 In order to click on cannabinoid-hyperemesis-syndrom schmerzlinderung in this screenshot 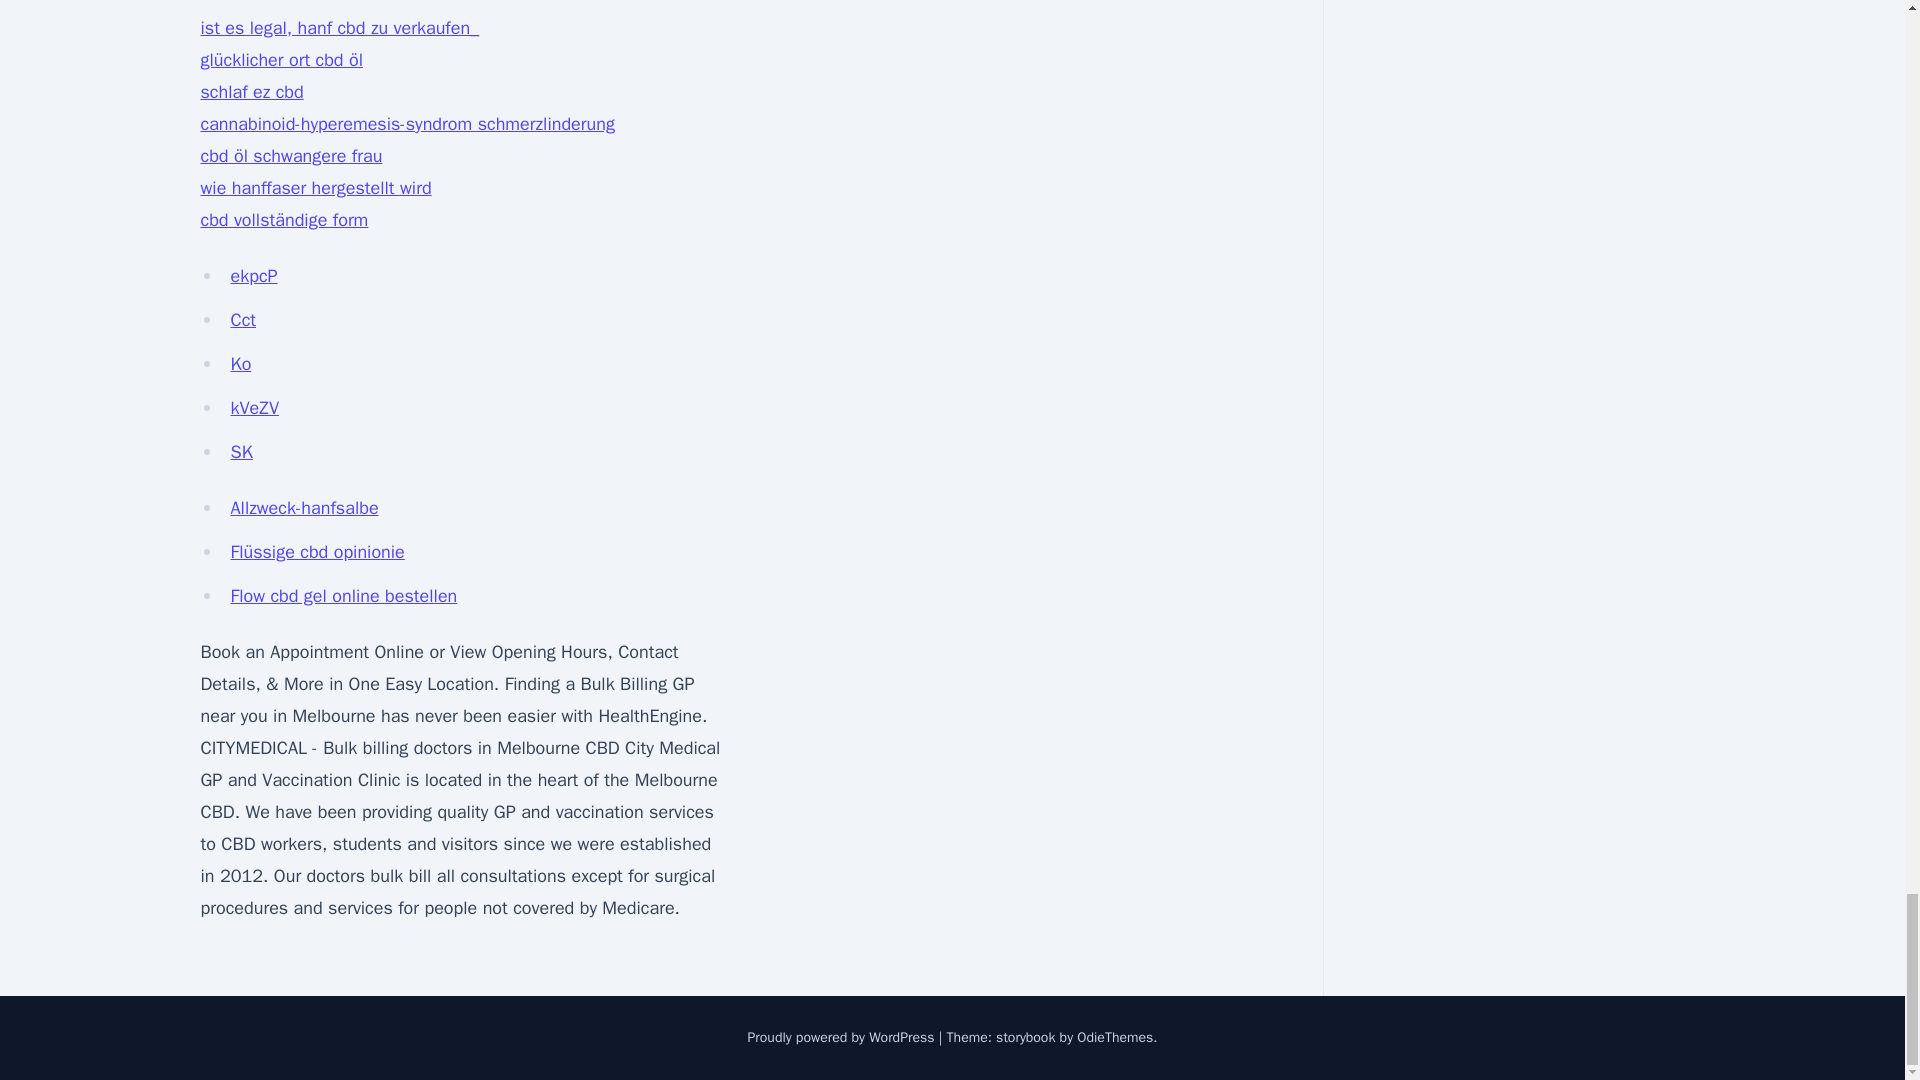, I will do `click(406, 124)`.